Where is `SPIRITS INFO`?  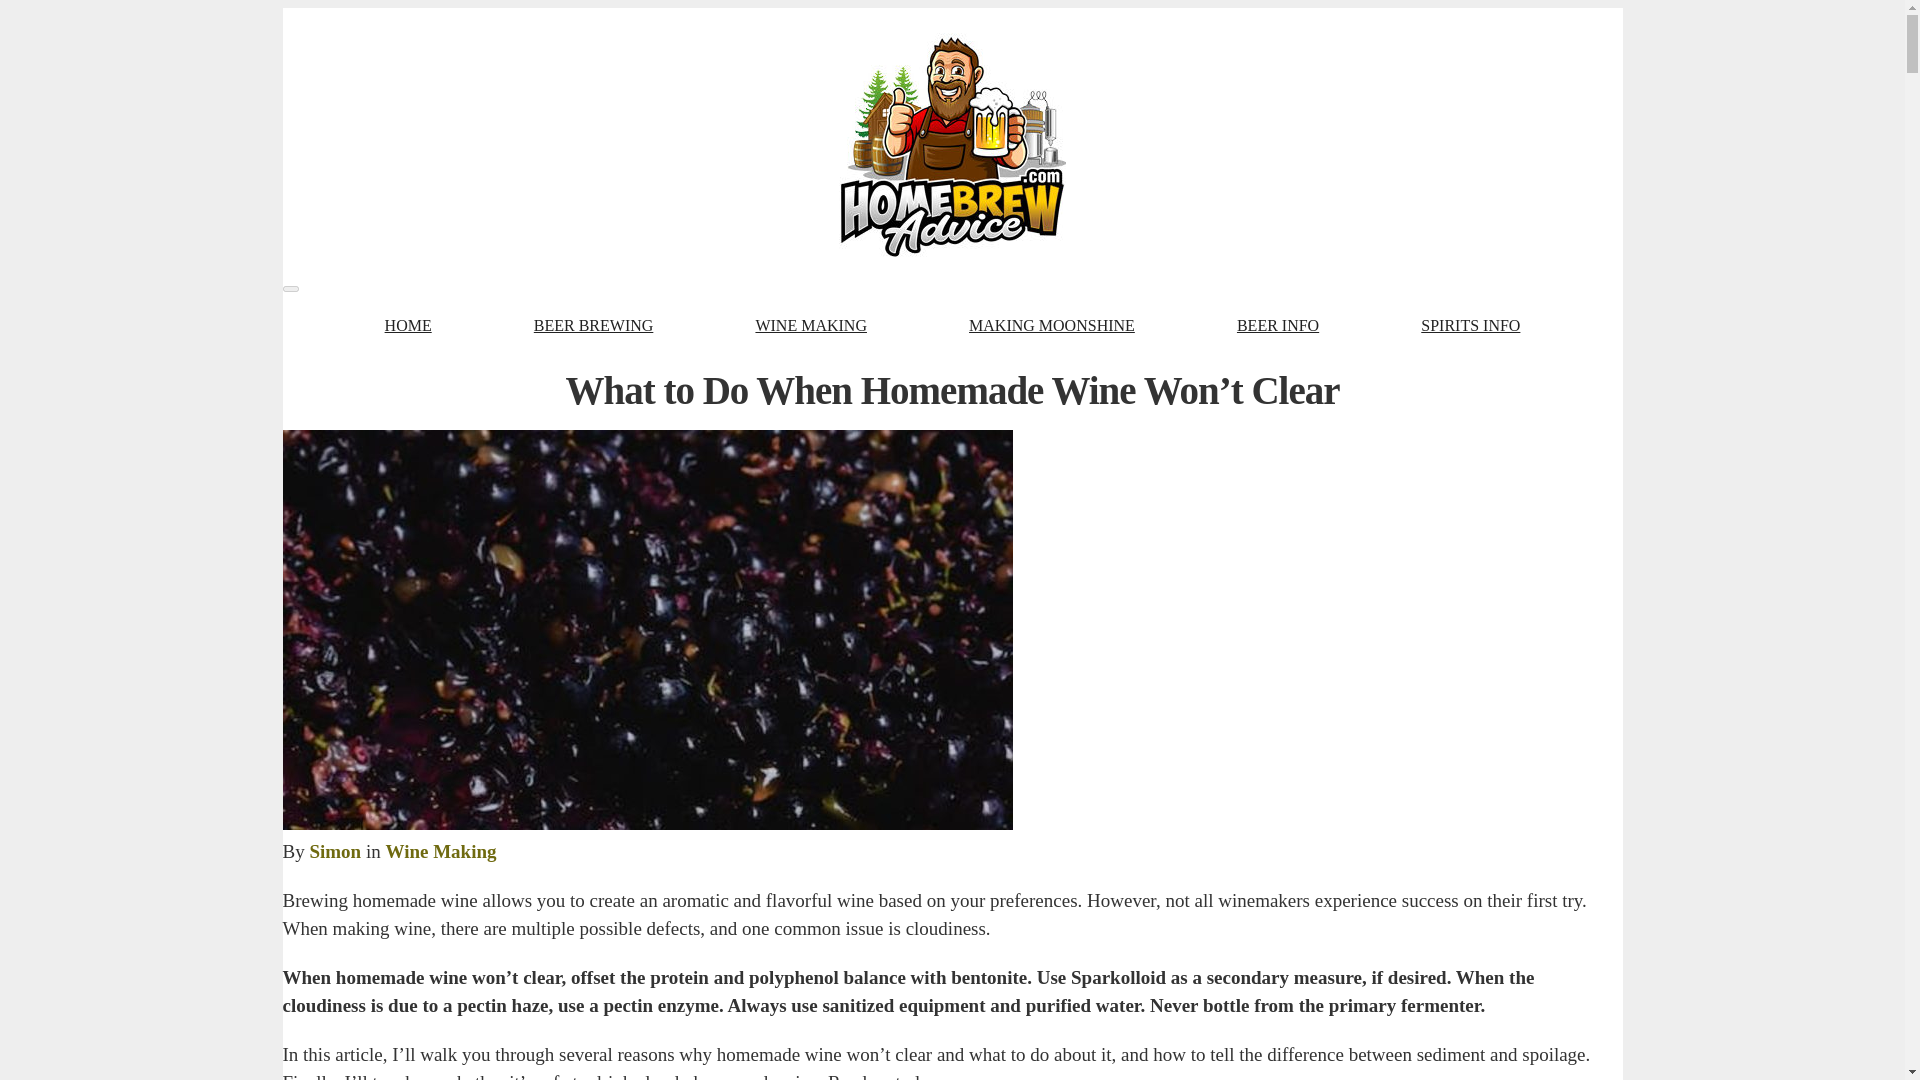
SPIRITS INFO is located at coordinates (1470, 326).